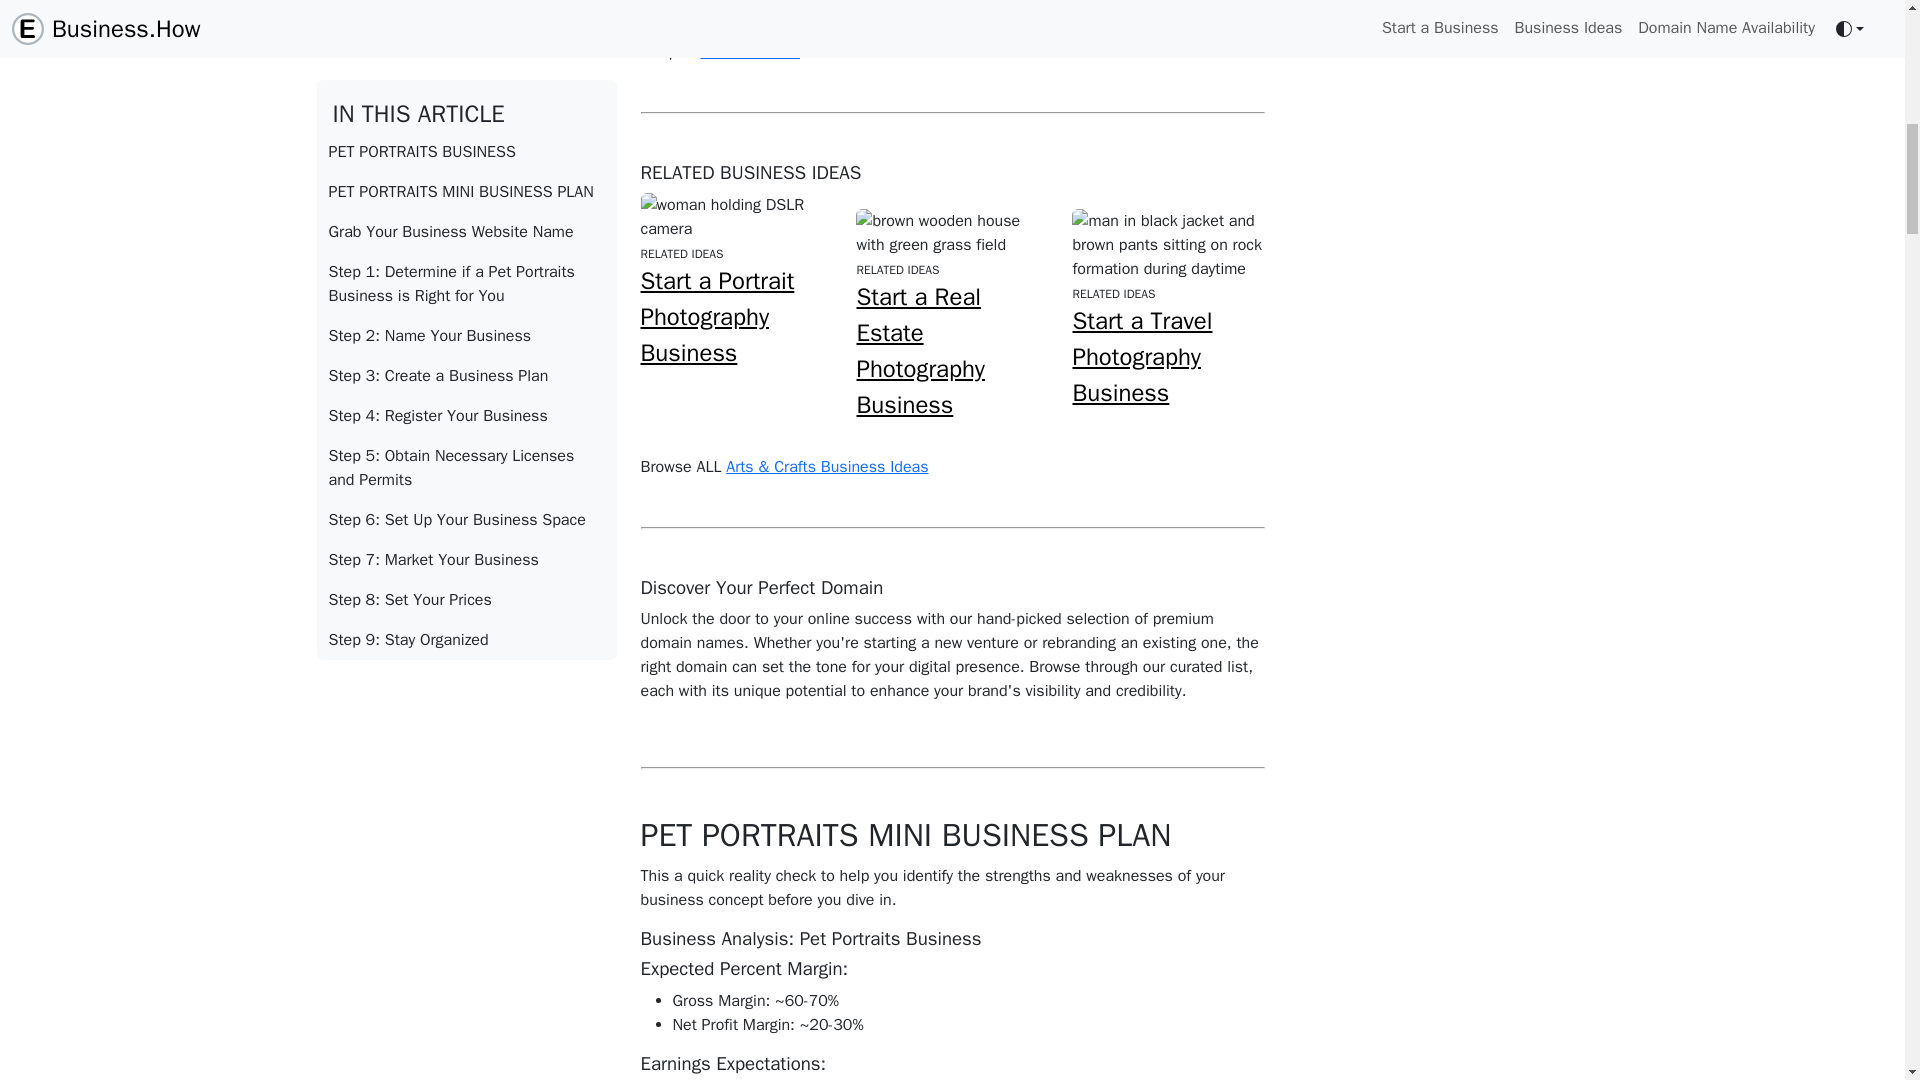  What do you see at coordinates (466, 40) in the screenshot?
I see `Step 8: Set Your Prices` at bounding box center [466, 40].